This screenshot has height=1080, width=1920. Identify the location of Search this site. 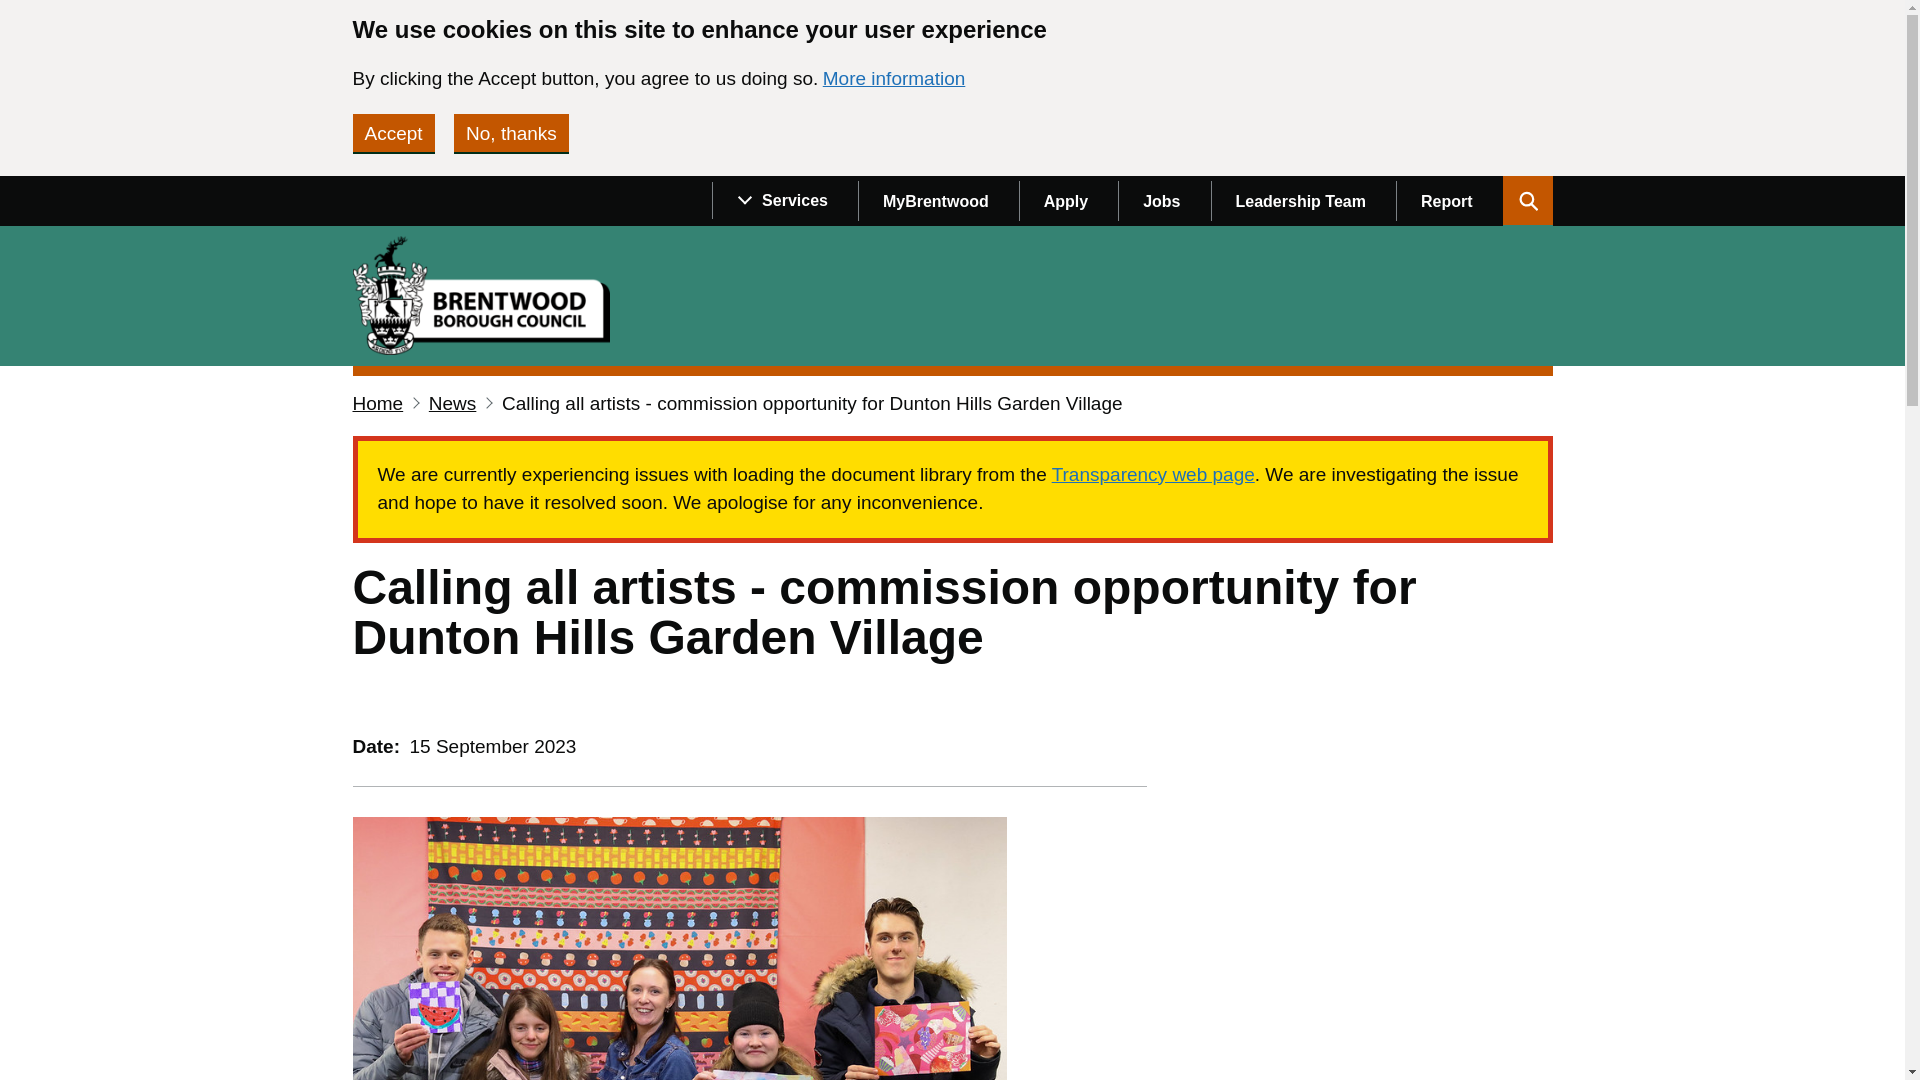
(1526, 200).